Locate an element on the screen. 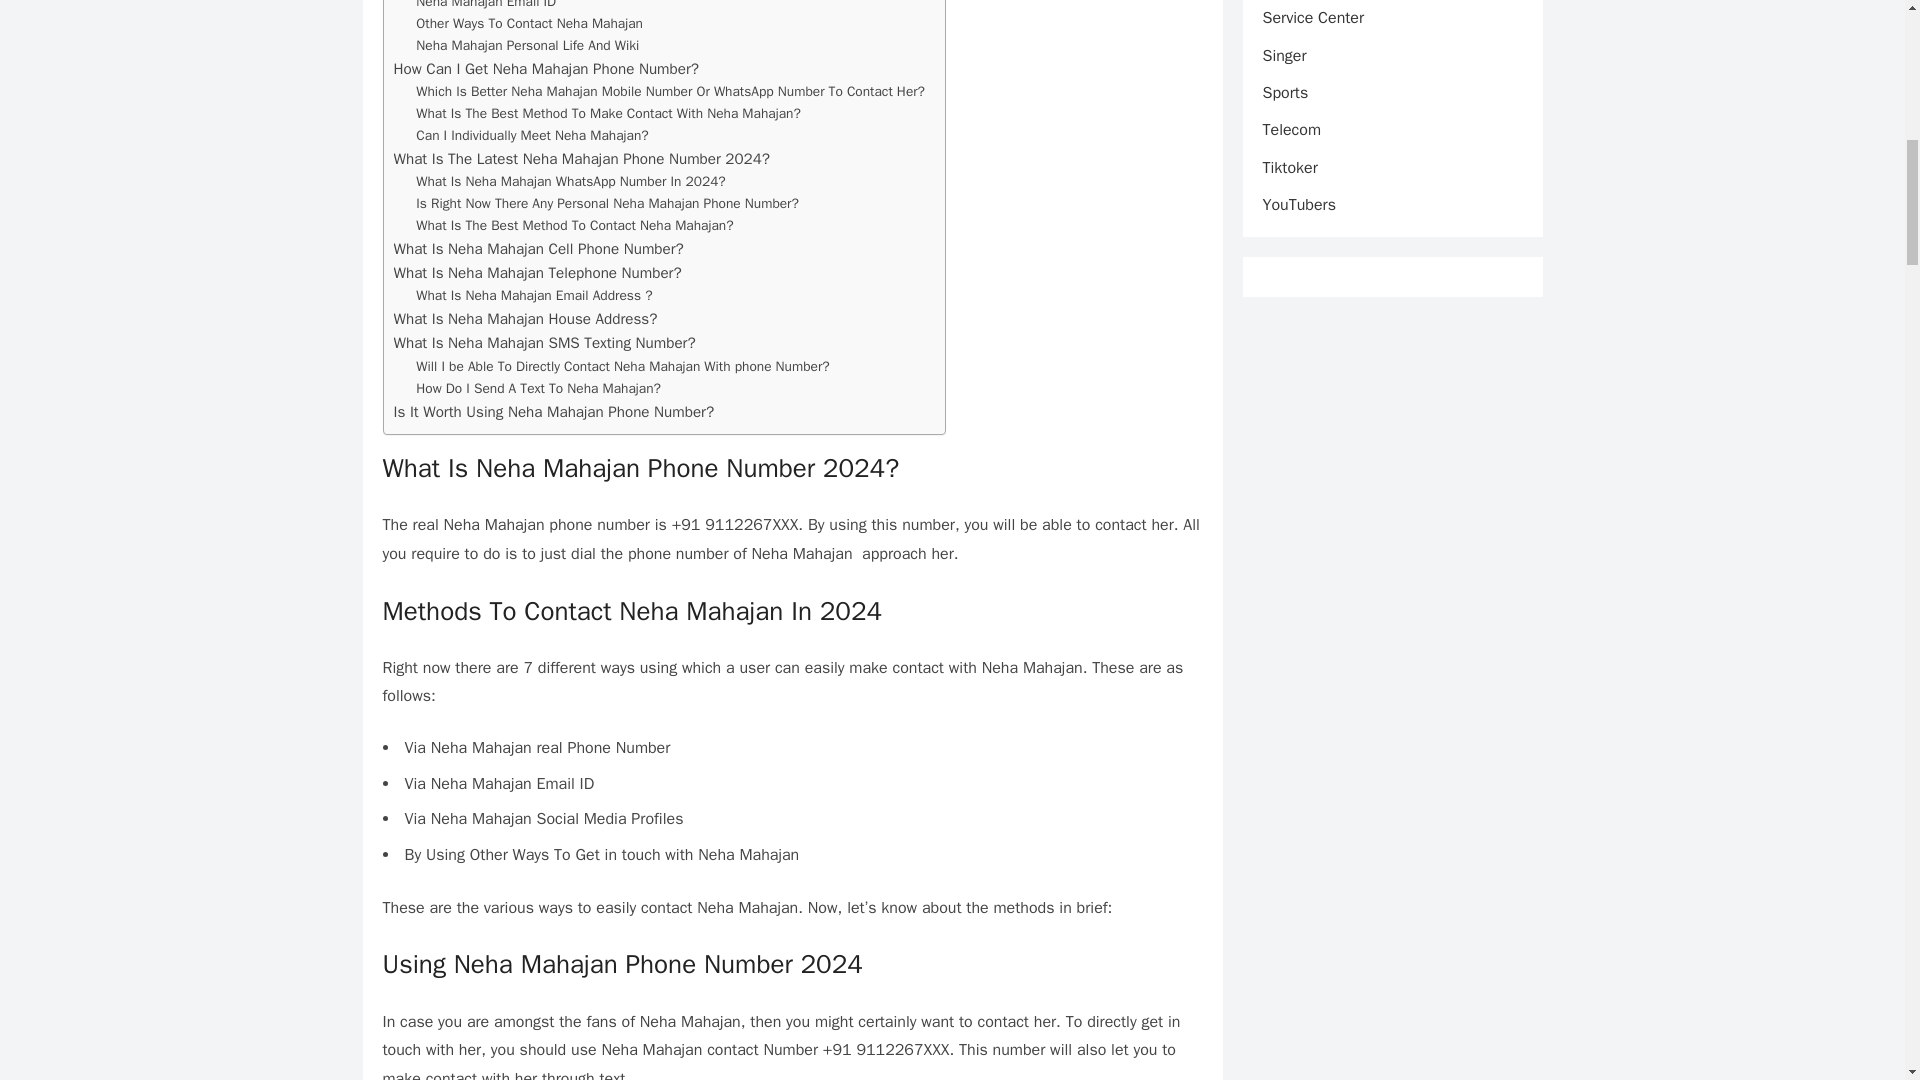 The image size is (1920, 1080). What Is Neha Mahajan WhatsApp Number In 2024? is located at coordinates (570, 182).